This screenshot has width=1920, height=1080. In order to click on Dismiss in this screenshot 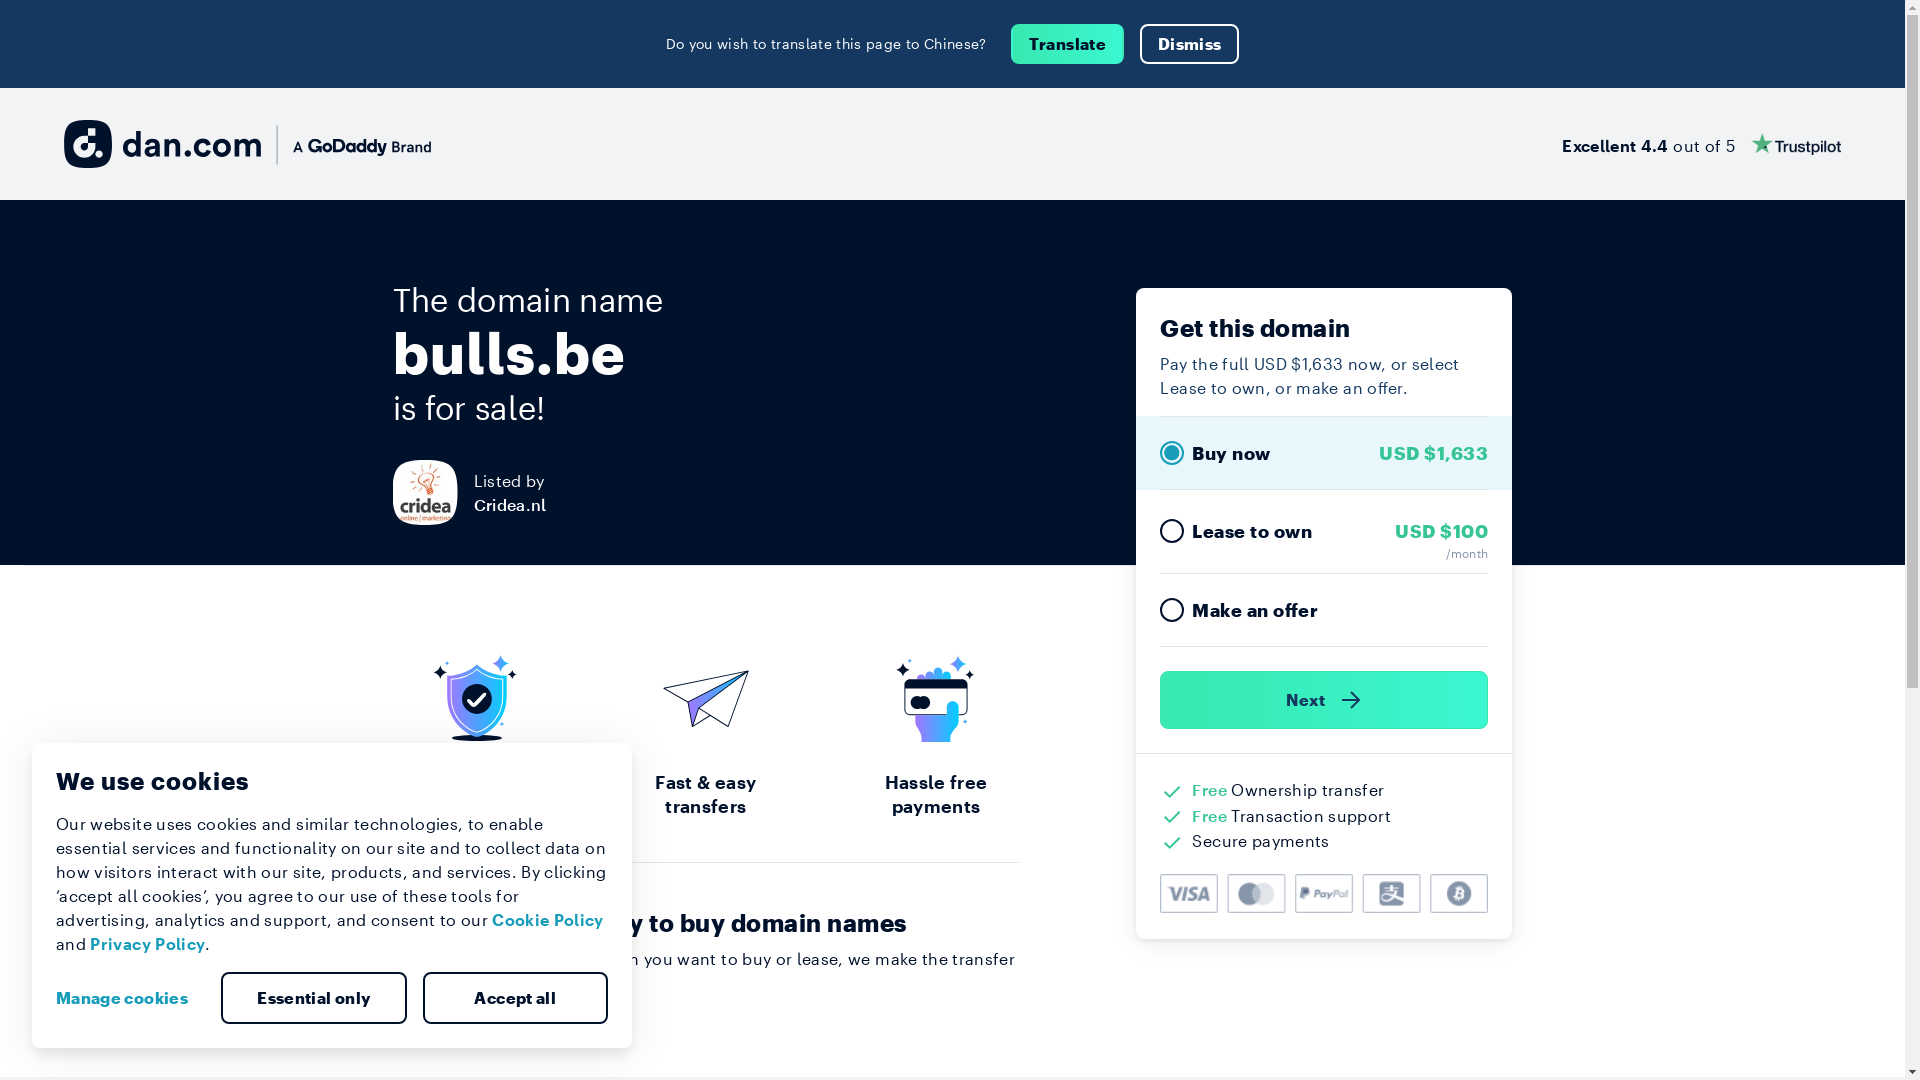, I will do `click(1190, 44)`.